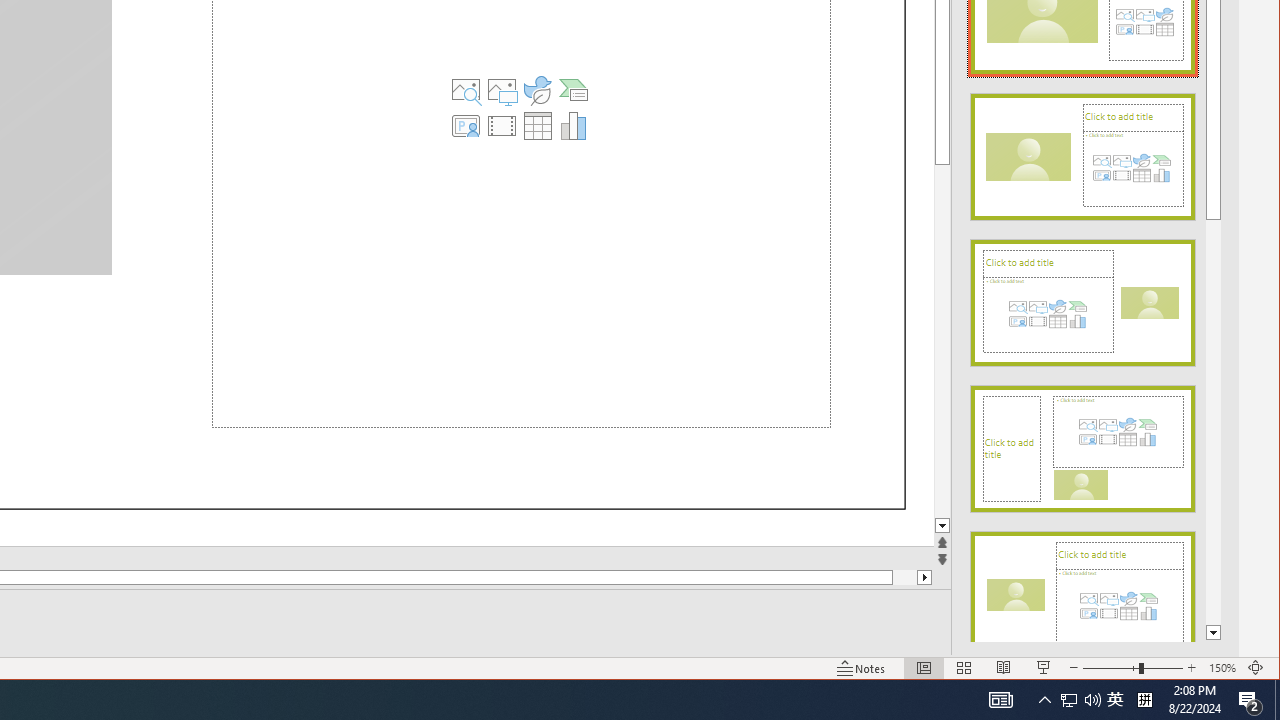 The width and height of the screenshot is (1280, 720). I want to click on Insert Table, so click(538, 126).